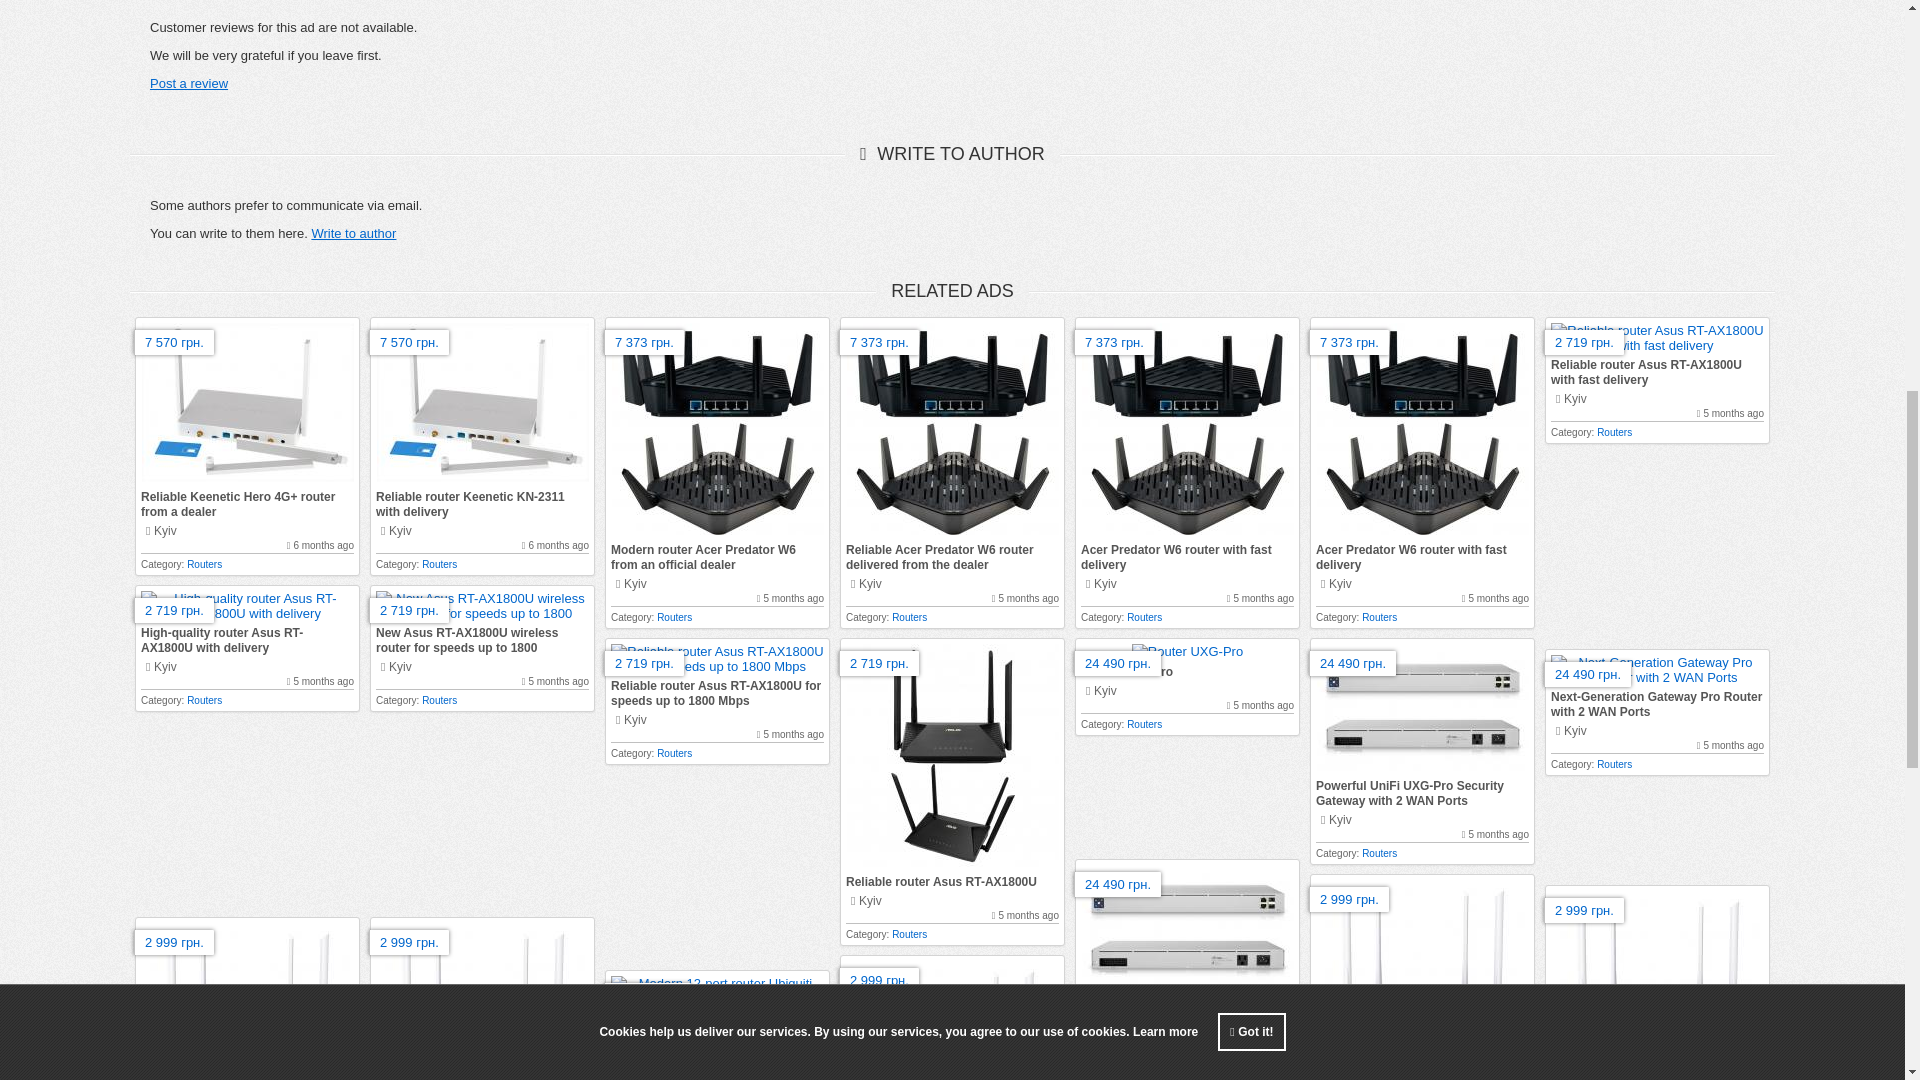 The height and width of the screenshot is (1080, 1920). What do you see at coordinates (439, 564) in the screenshot?
I see `Routers` at bounding box center [439, 564].